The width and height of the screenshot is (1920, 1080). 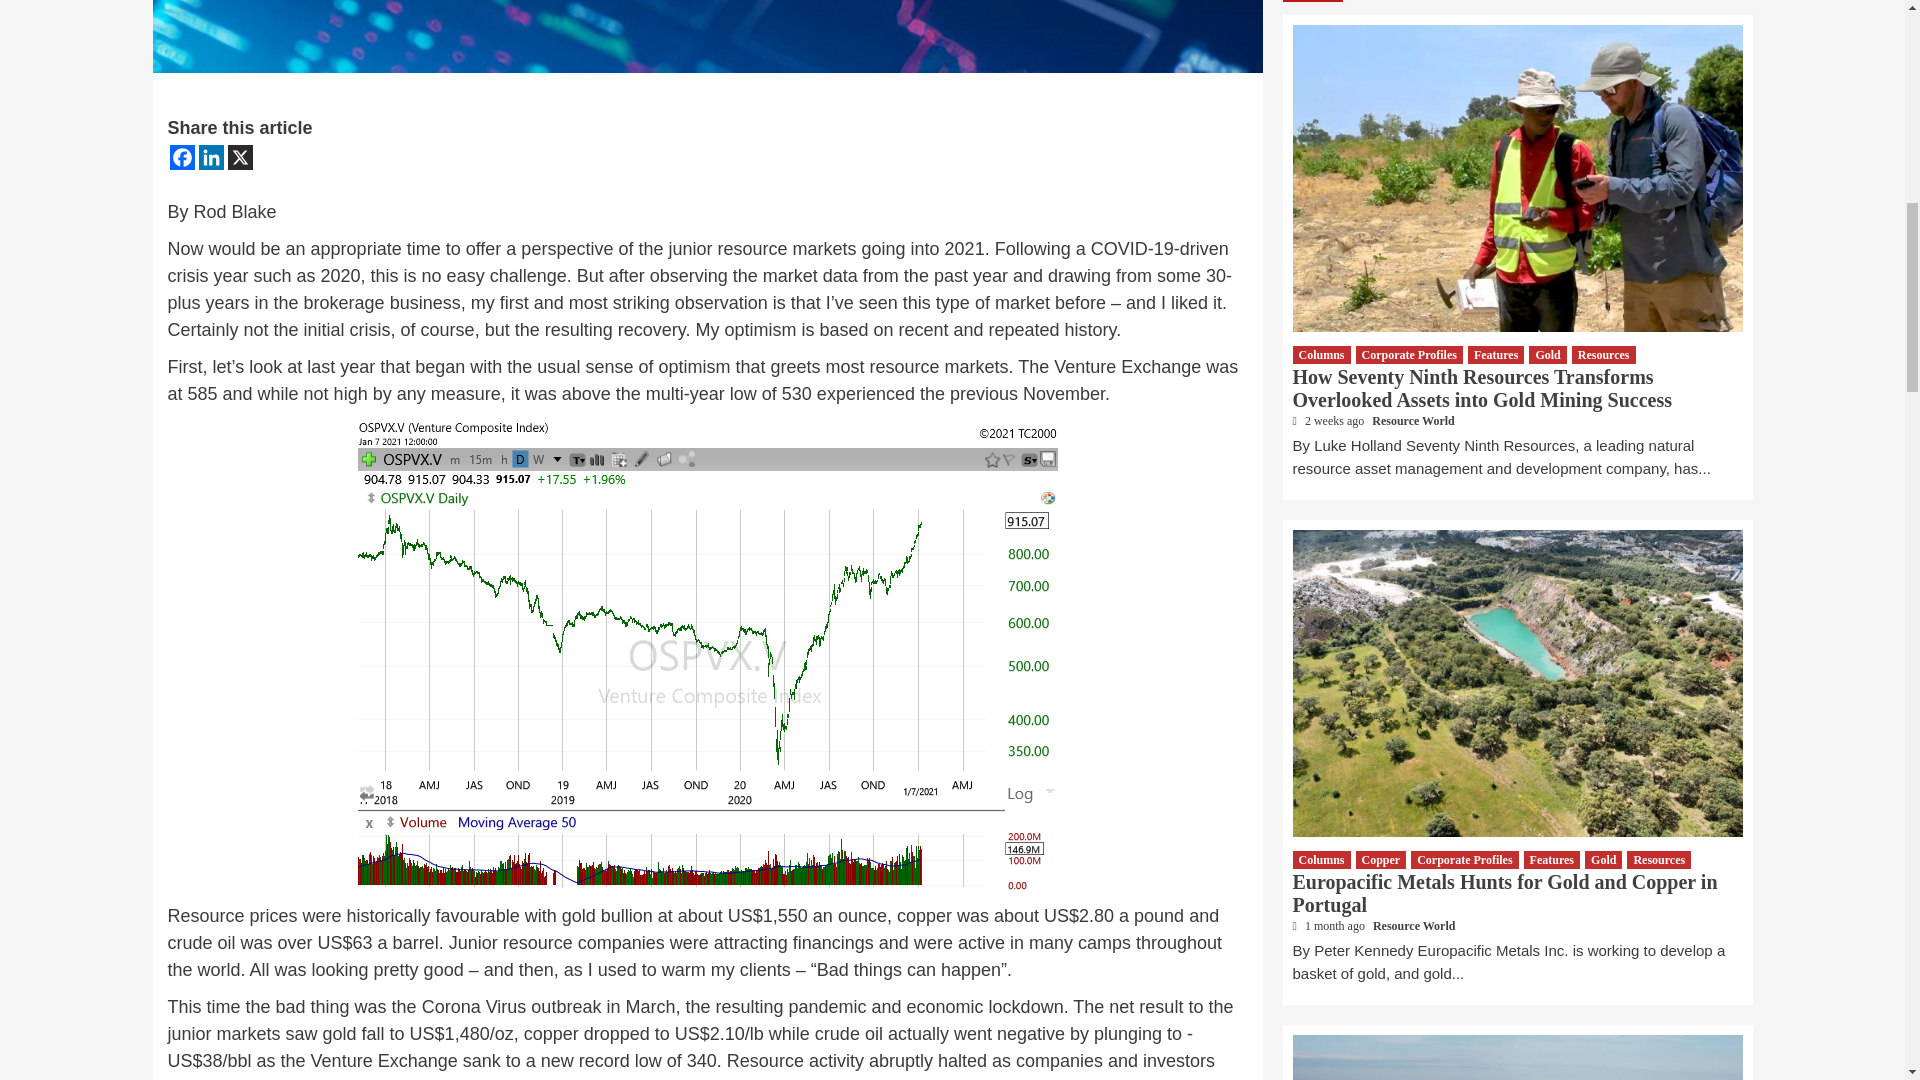 I want to click on X, so click(x=240, y=156).